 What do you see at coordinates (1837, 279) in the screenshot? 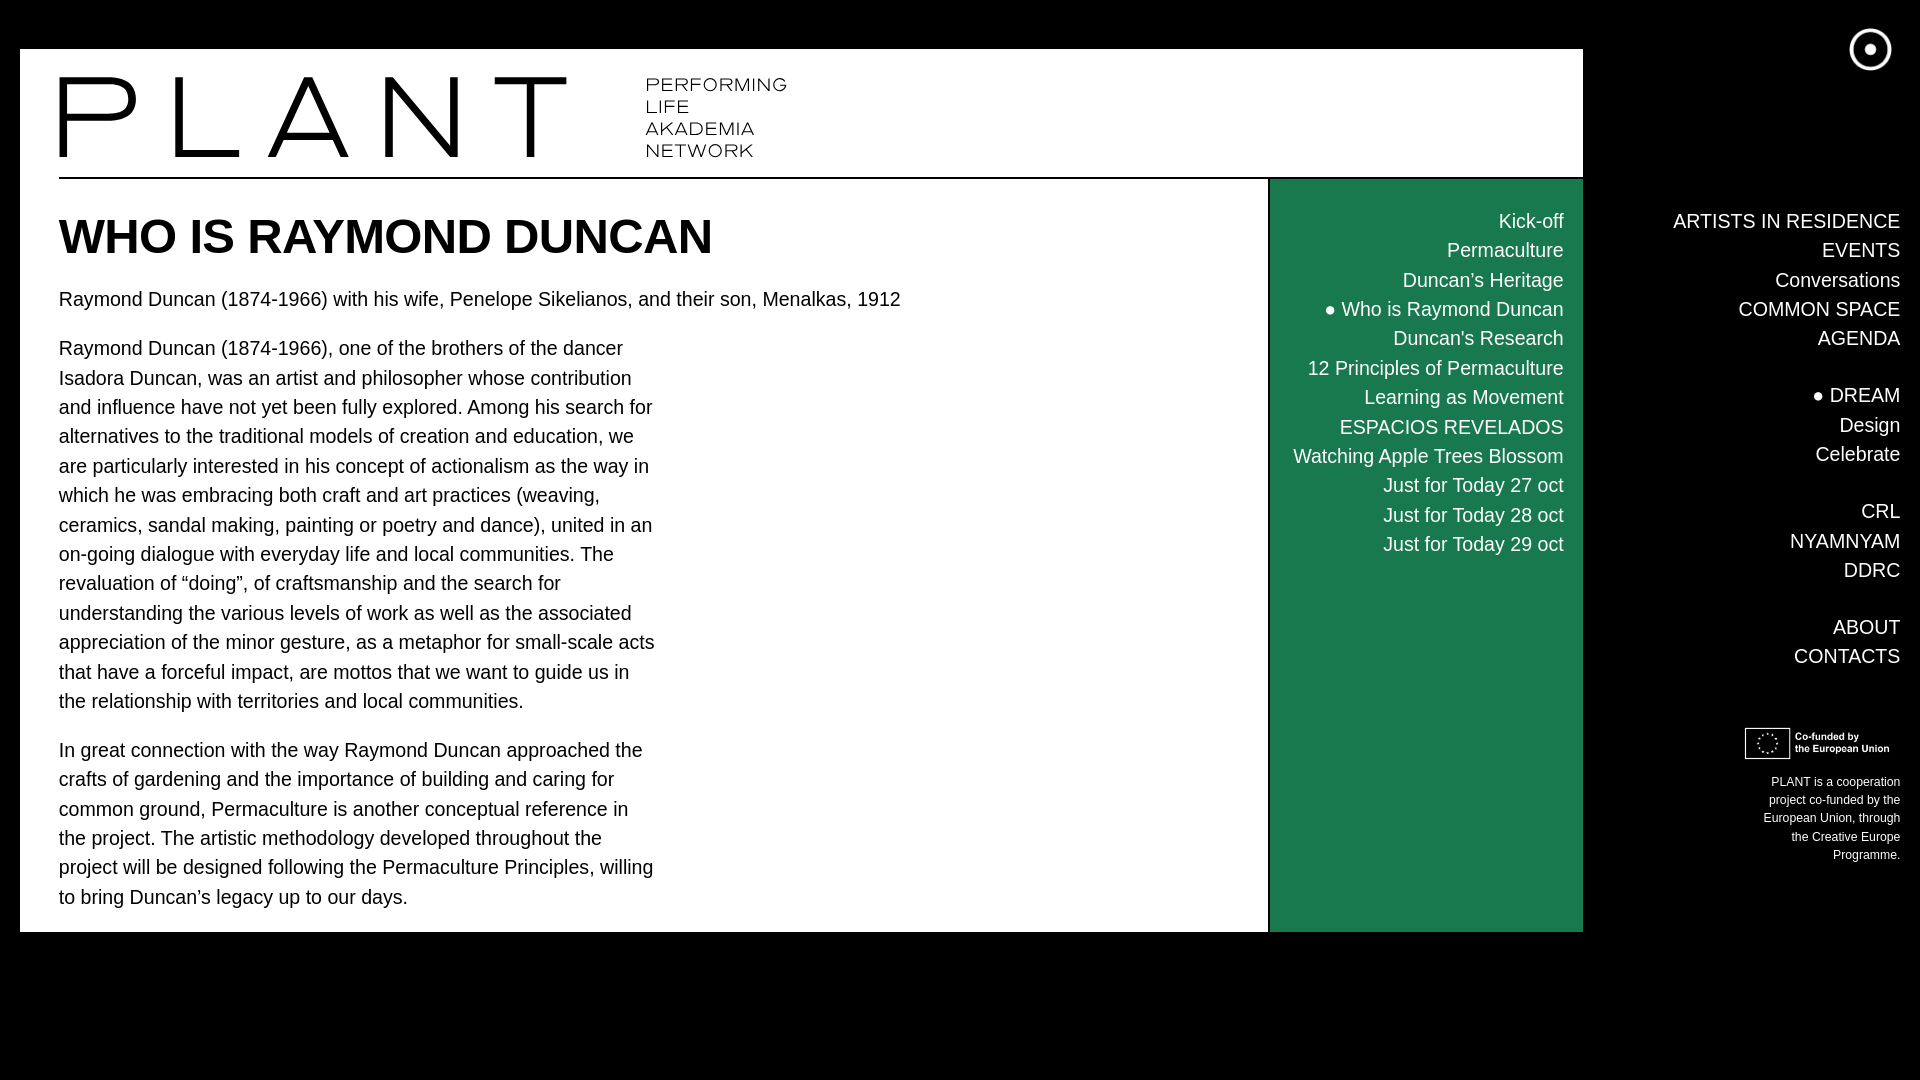
I see `Conversations` at bounding box center [1837, 279].